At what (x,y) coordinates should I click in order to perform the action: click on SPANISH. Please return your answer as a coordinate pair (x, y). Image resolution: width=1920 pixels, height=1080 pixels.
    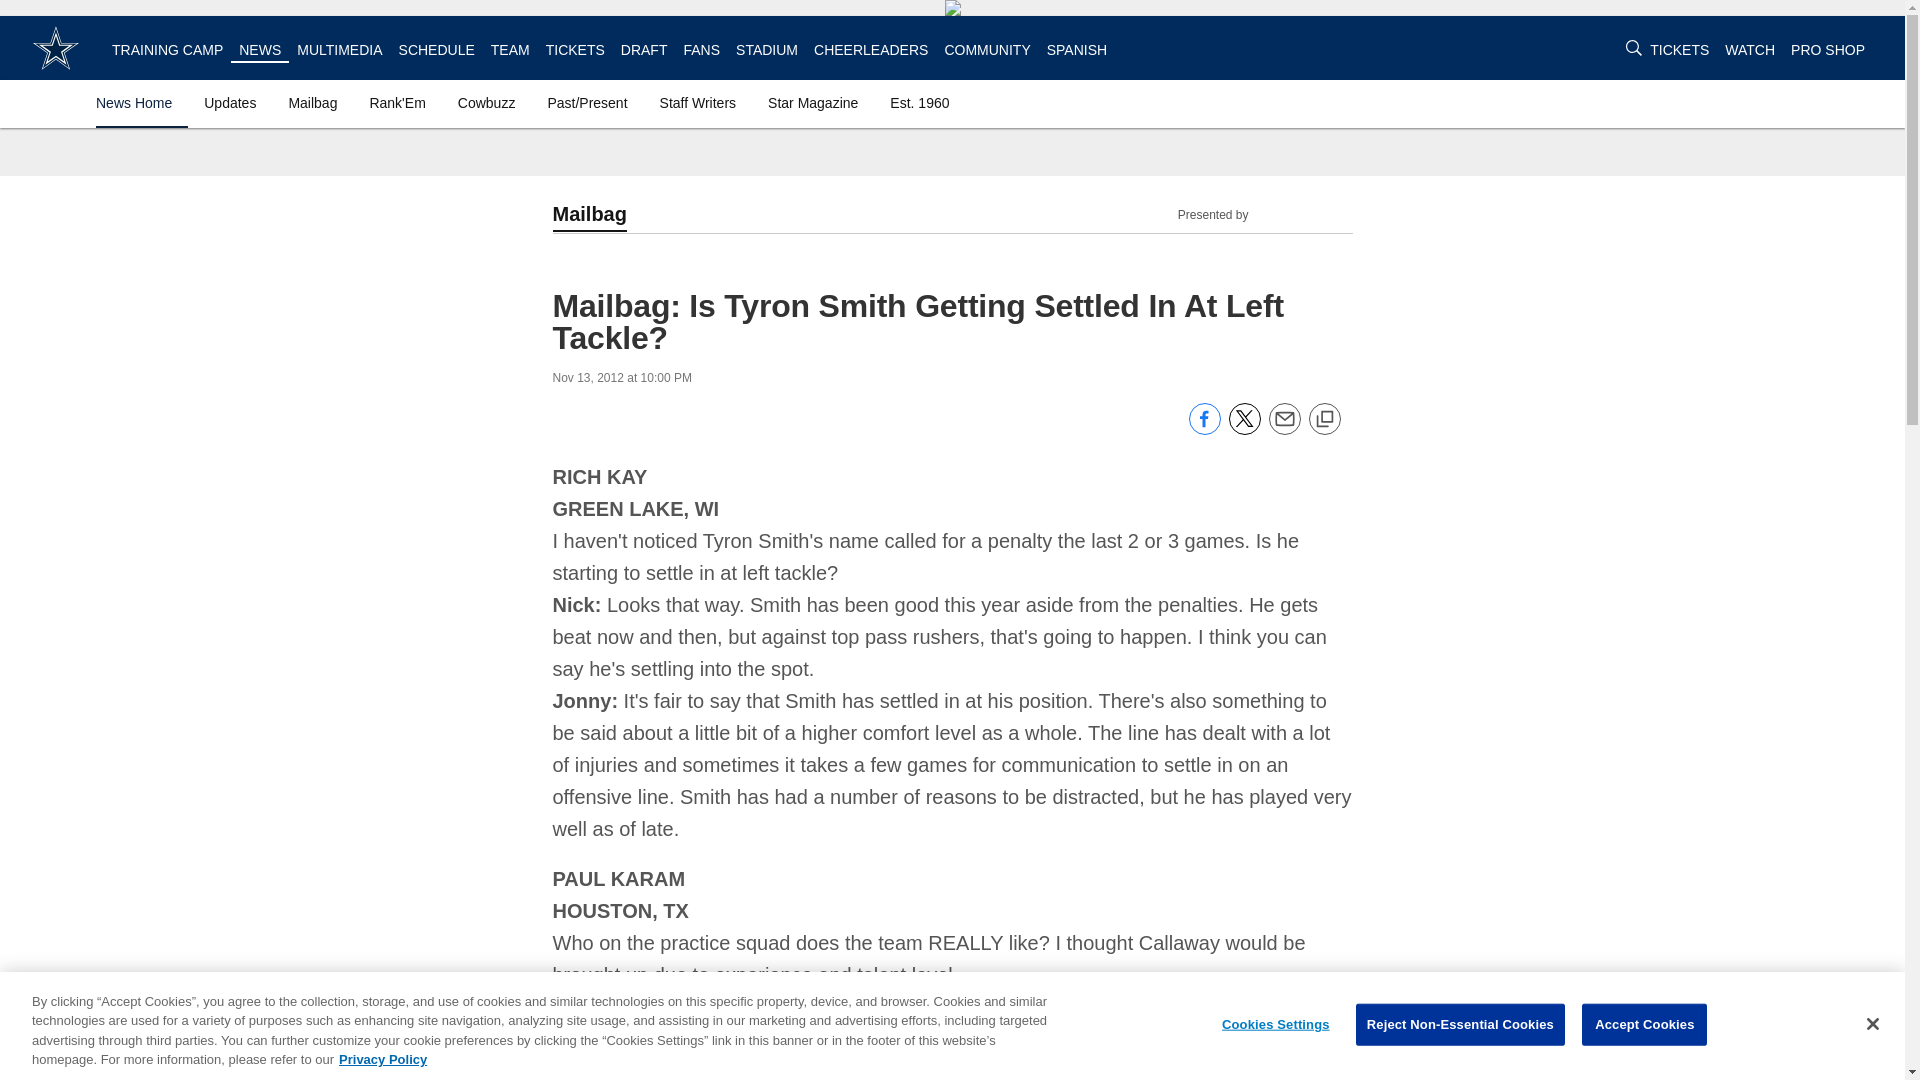
    Looking at the image, I should click on (1076, 50).